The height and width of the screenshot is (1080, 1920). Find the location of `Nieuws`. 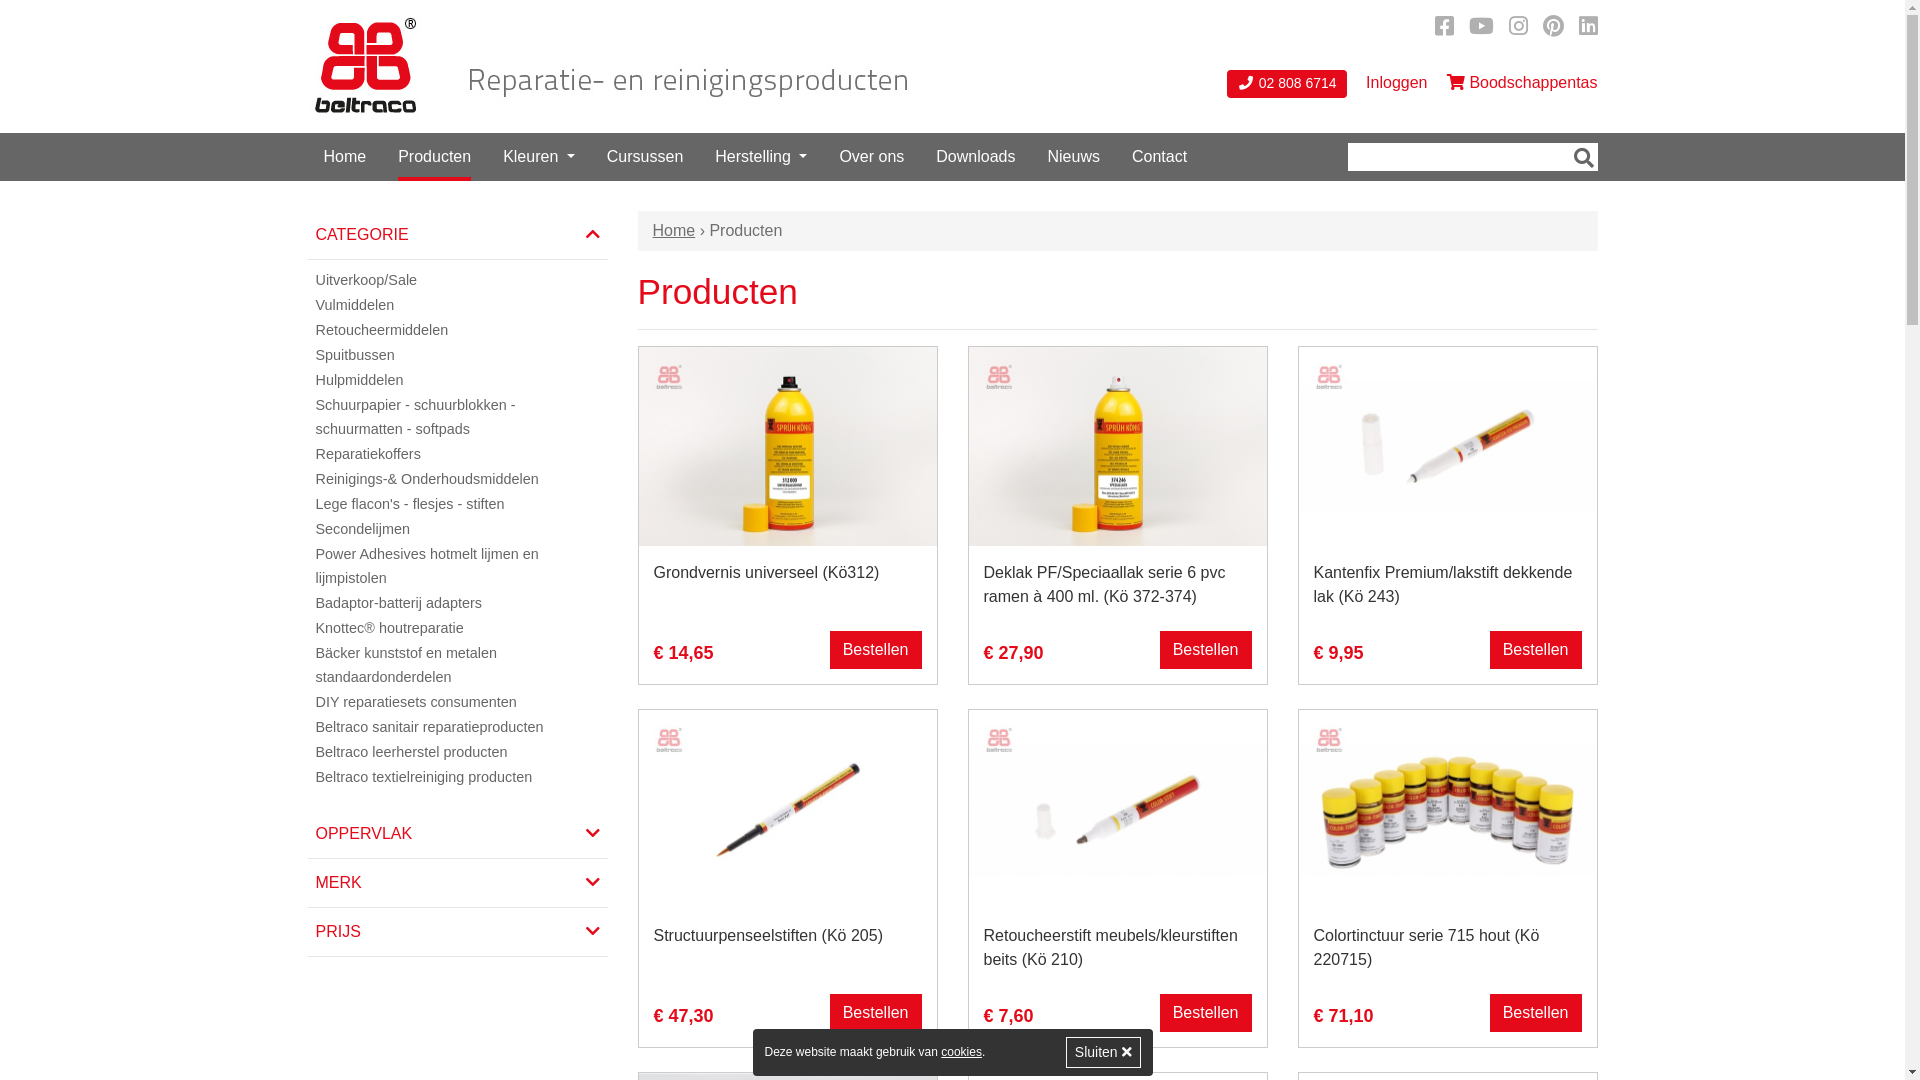

Nieuws is located at coordinates (1073, 157).